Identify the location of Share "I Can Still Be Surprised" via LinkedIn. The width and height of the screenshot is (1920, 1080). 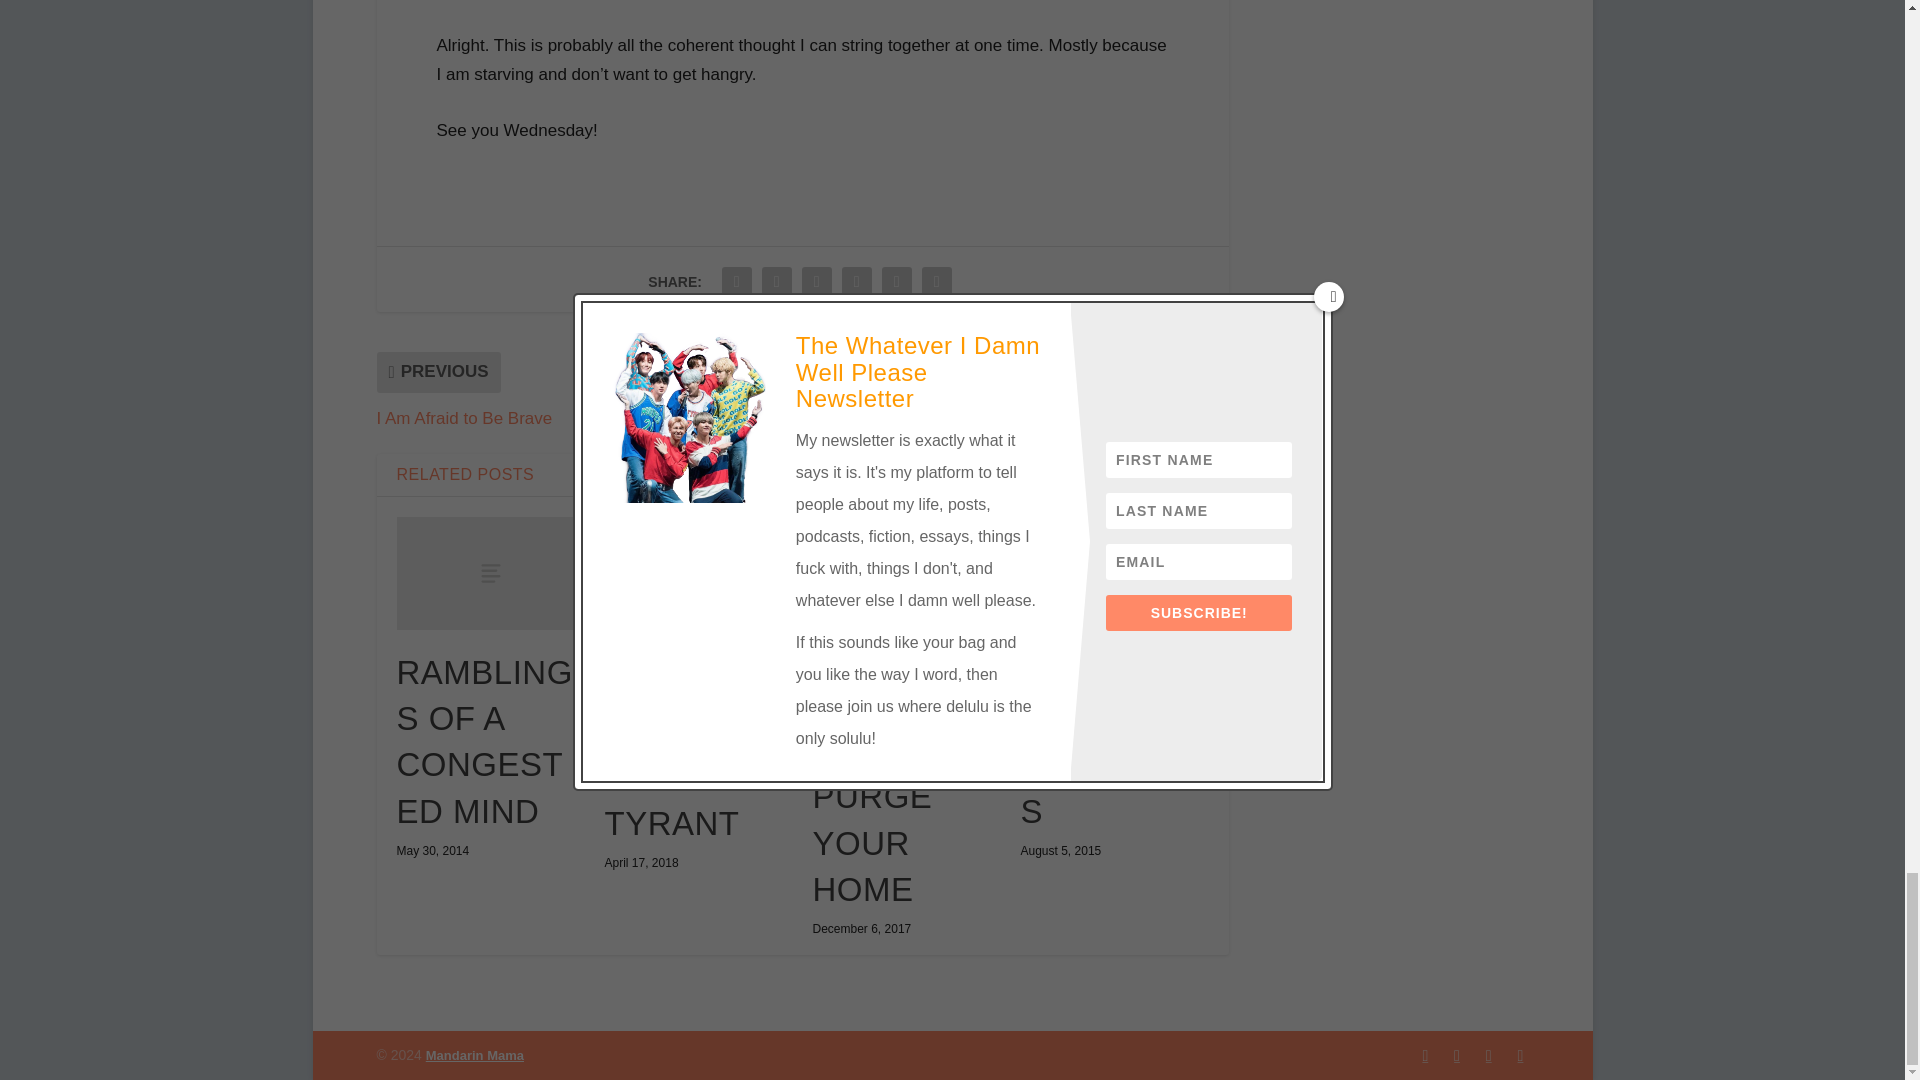
(857, 282).